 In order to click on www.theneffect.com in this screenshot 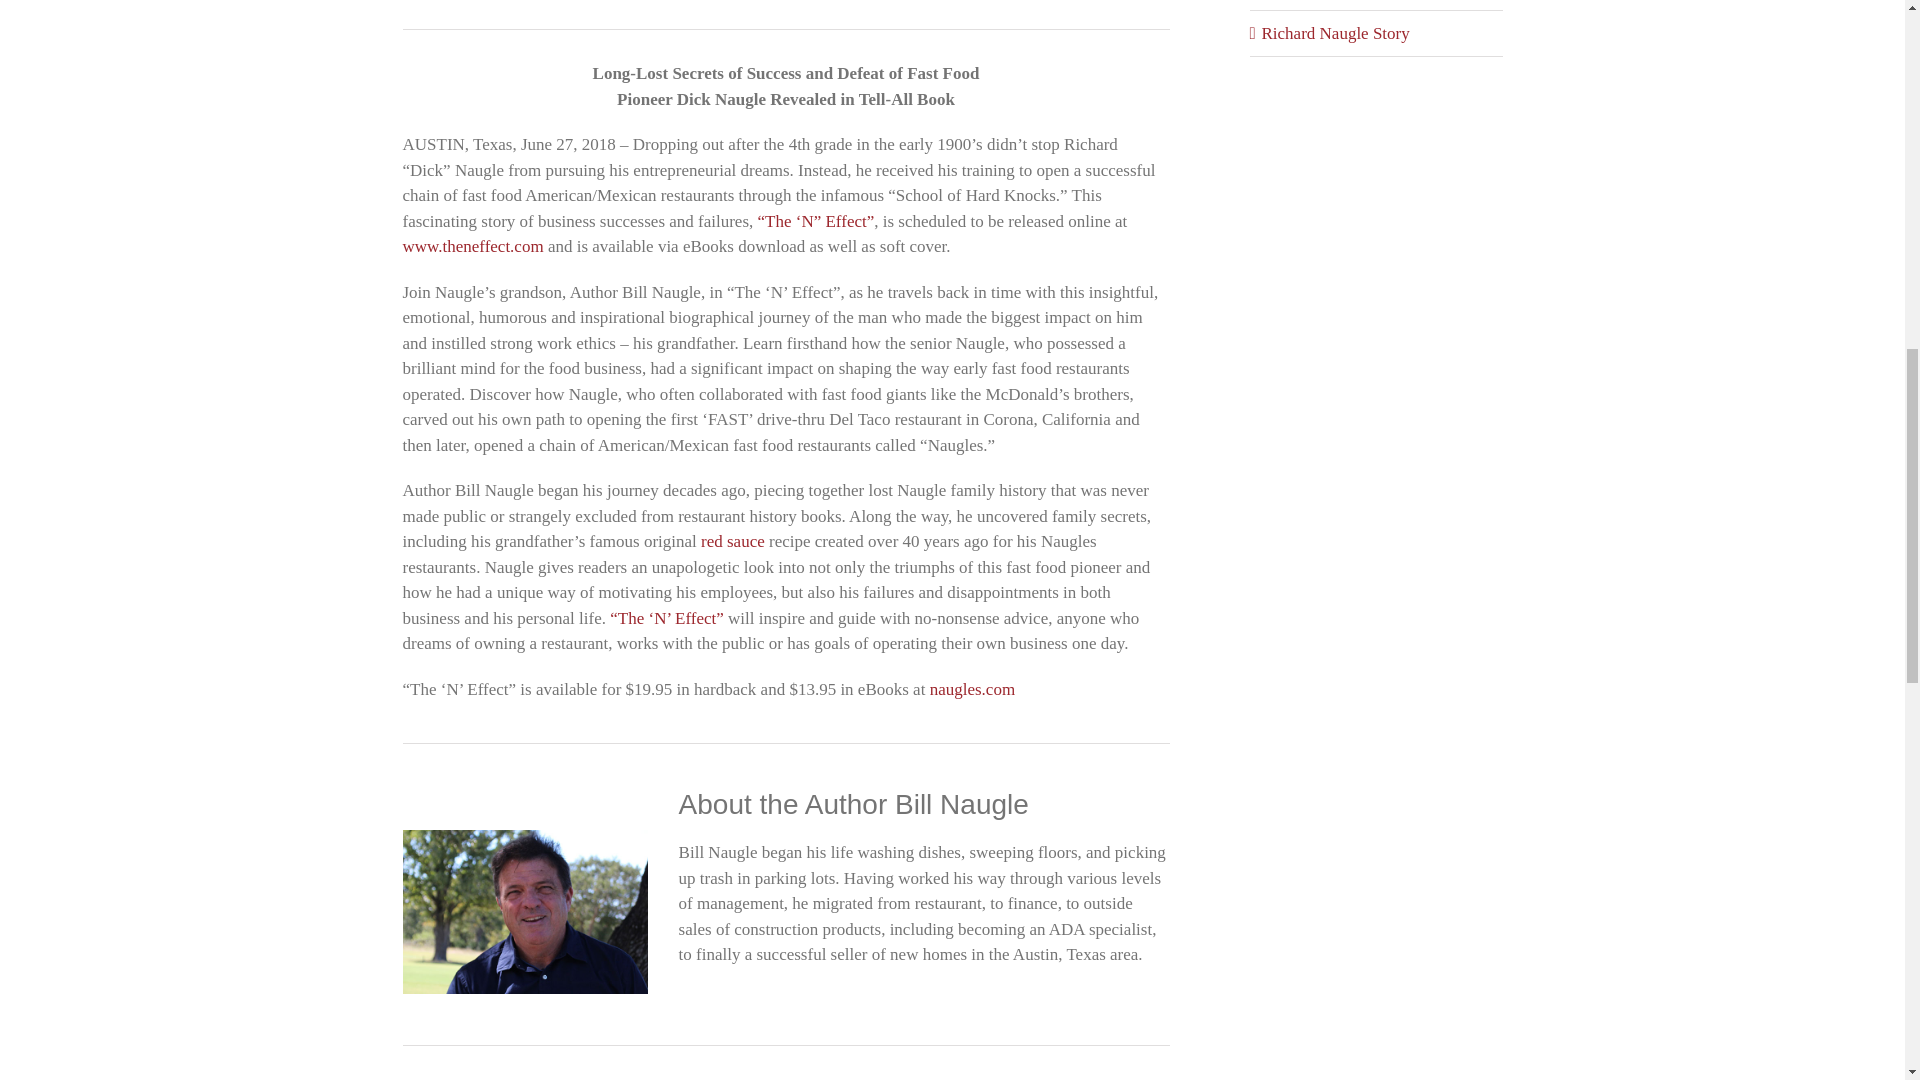, I will do `click(472, 246)`.